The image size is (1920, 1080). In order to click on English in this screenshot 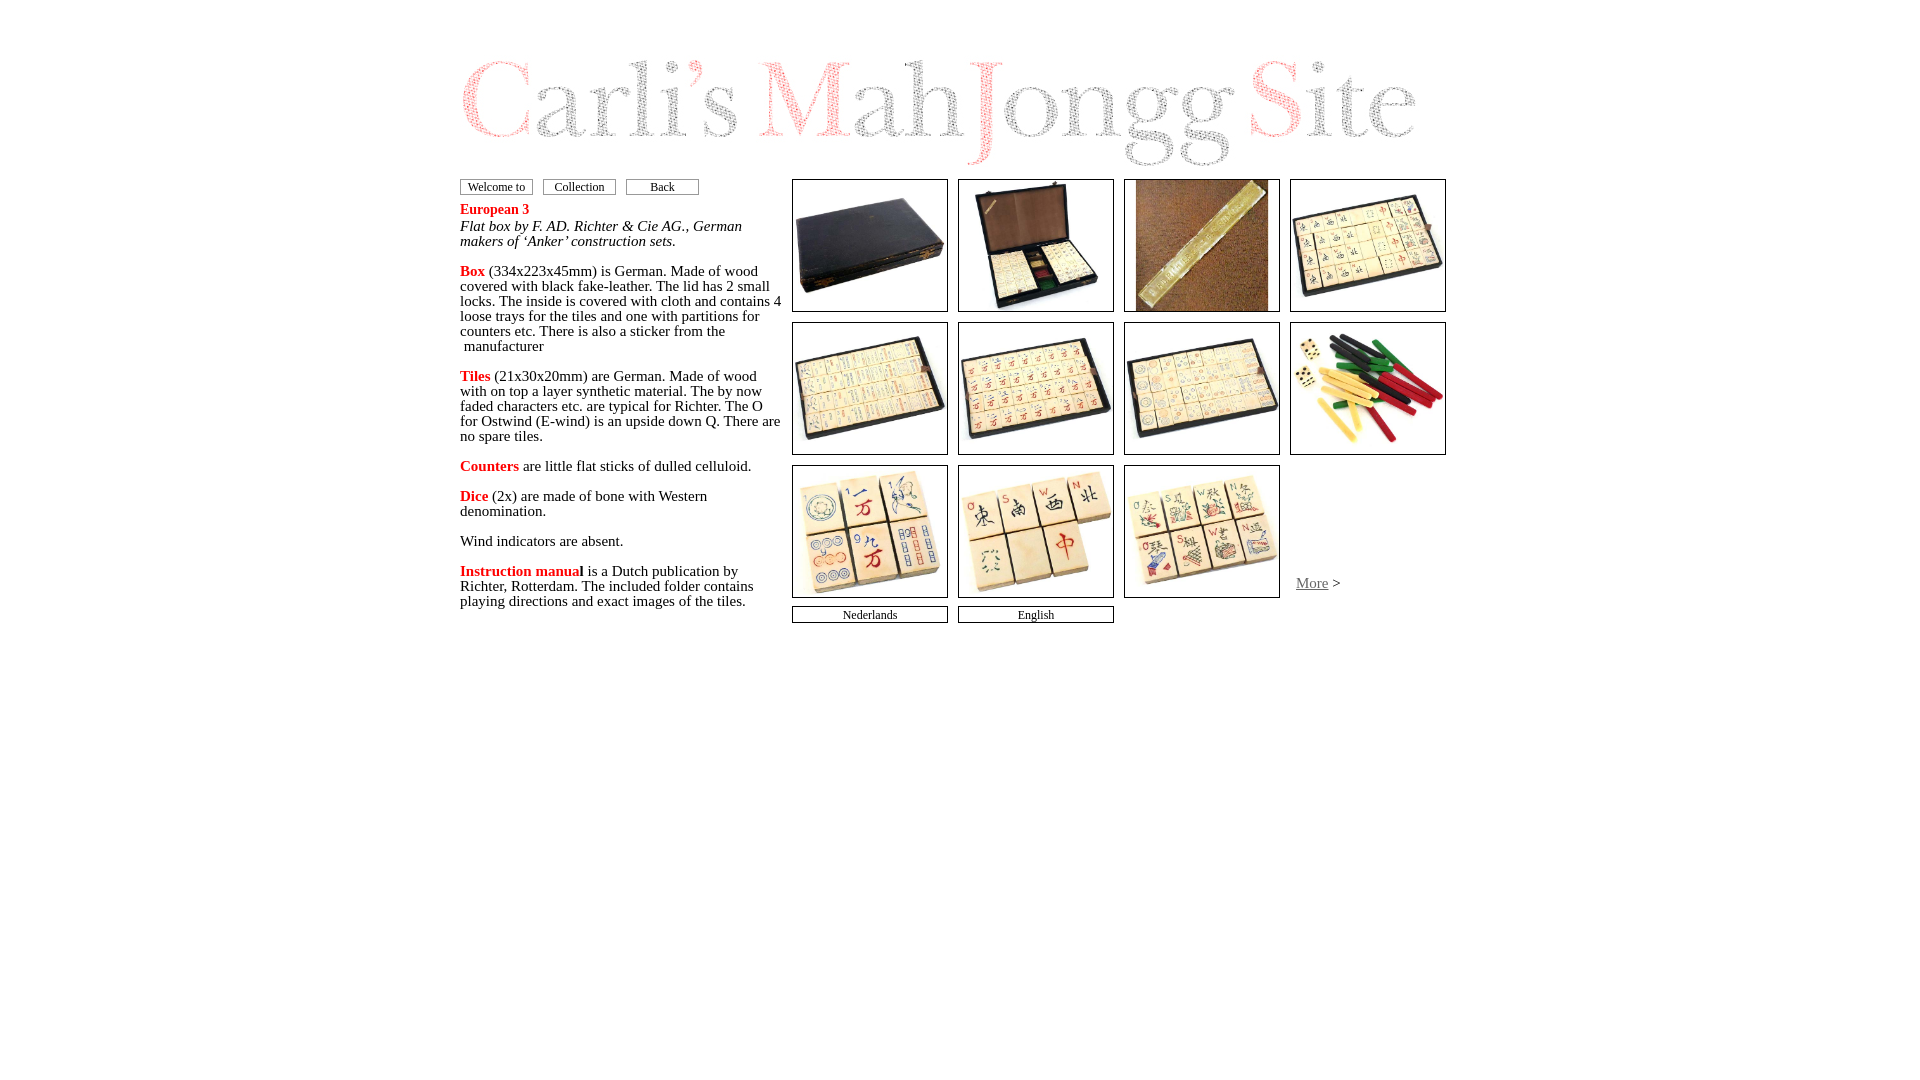, I will do `click(1036, 614)`.